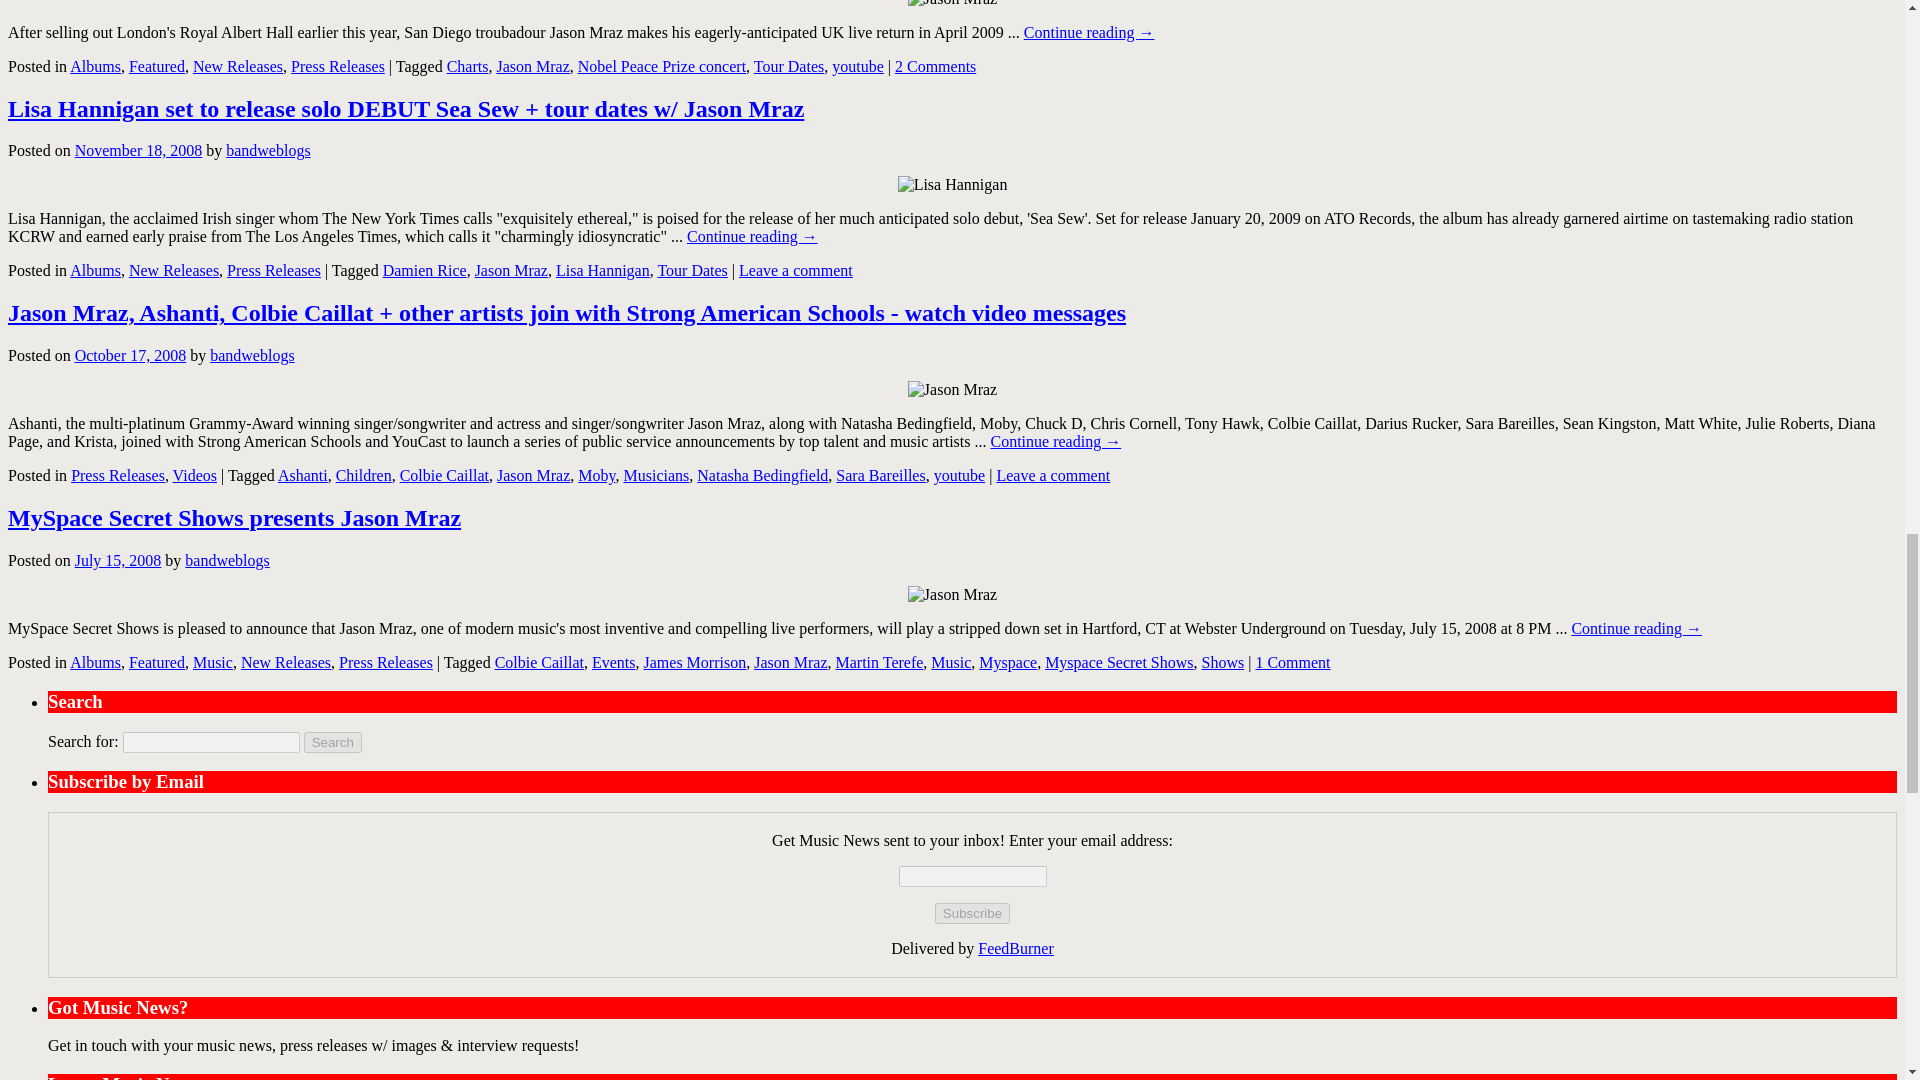  I want to click on Subscribe, so click(972, 913).